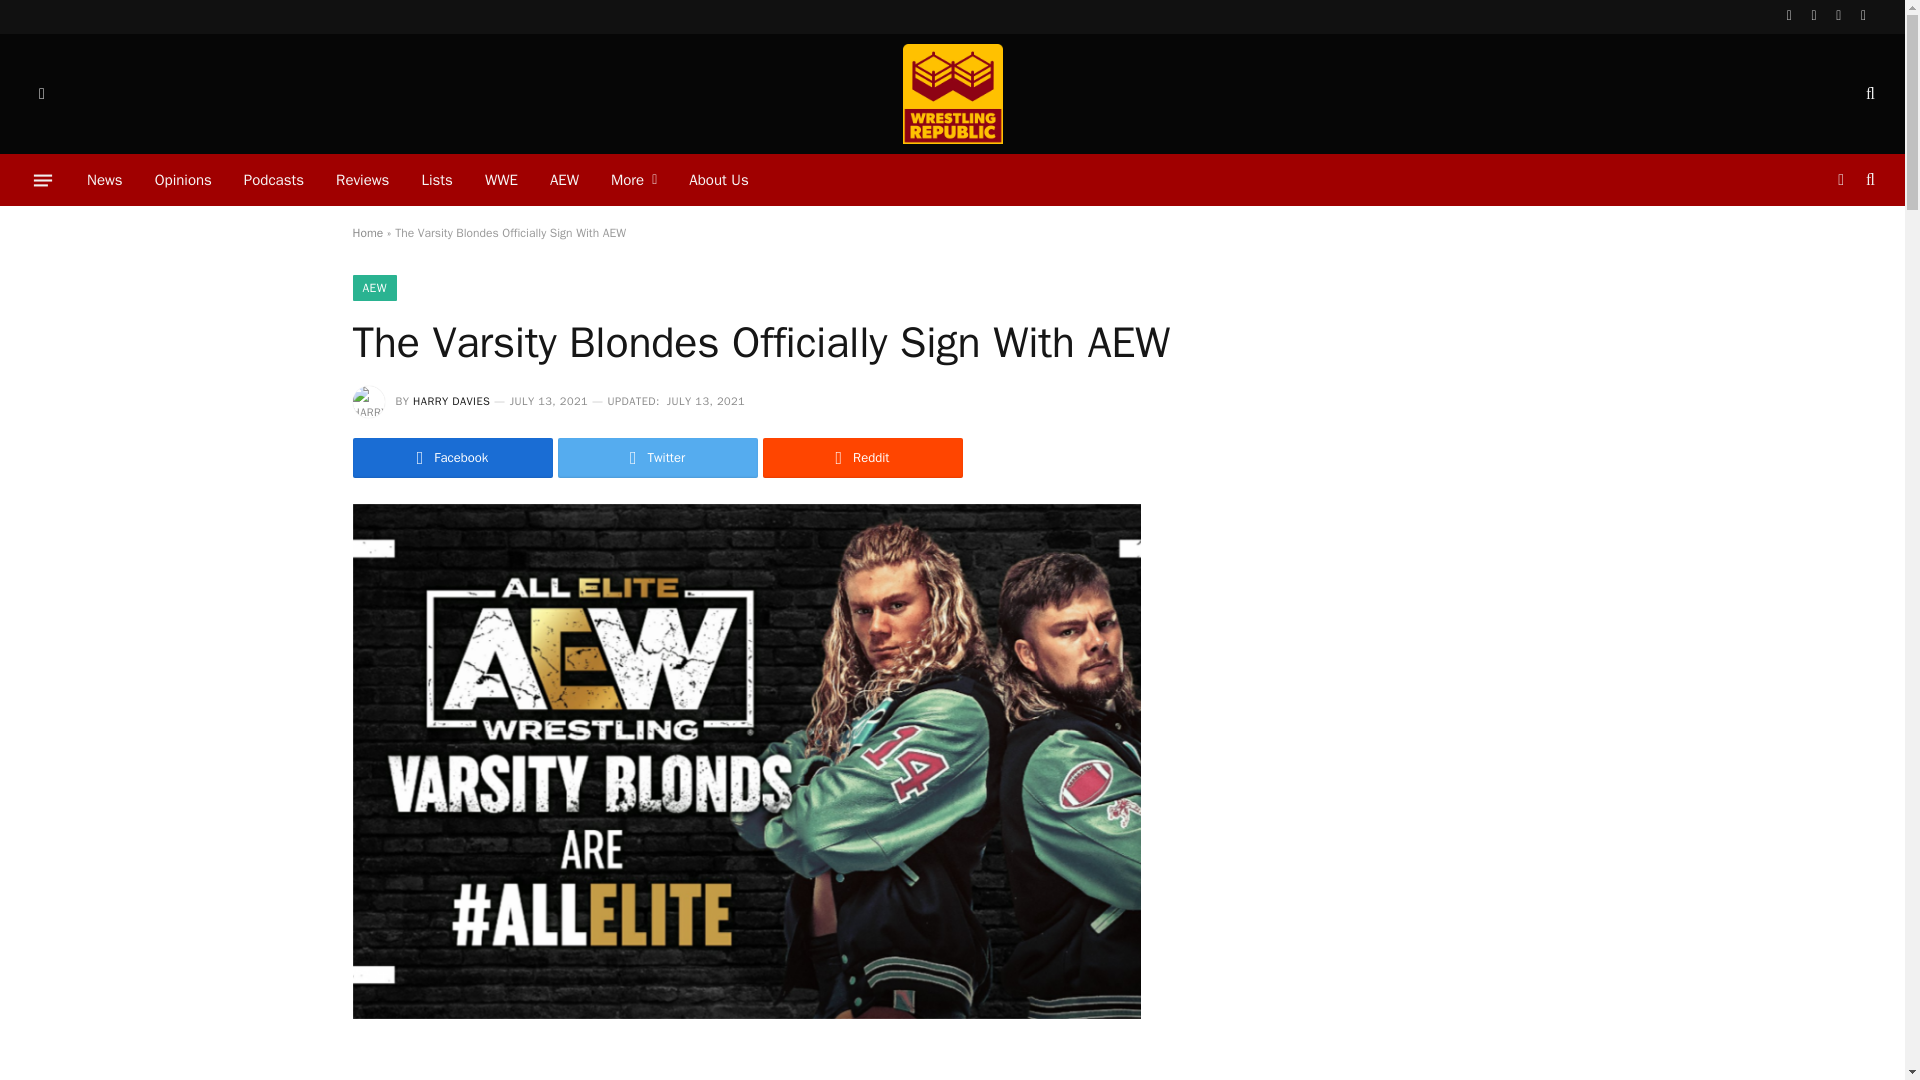 Image resolution: width=1920 pixels, height=1080 pixels. I want to click on Reviews, so click(362, 180).